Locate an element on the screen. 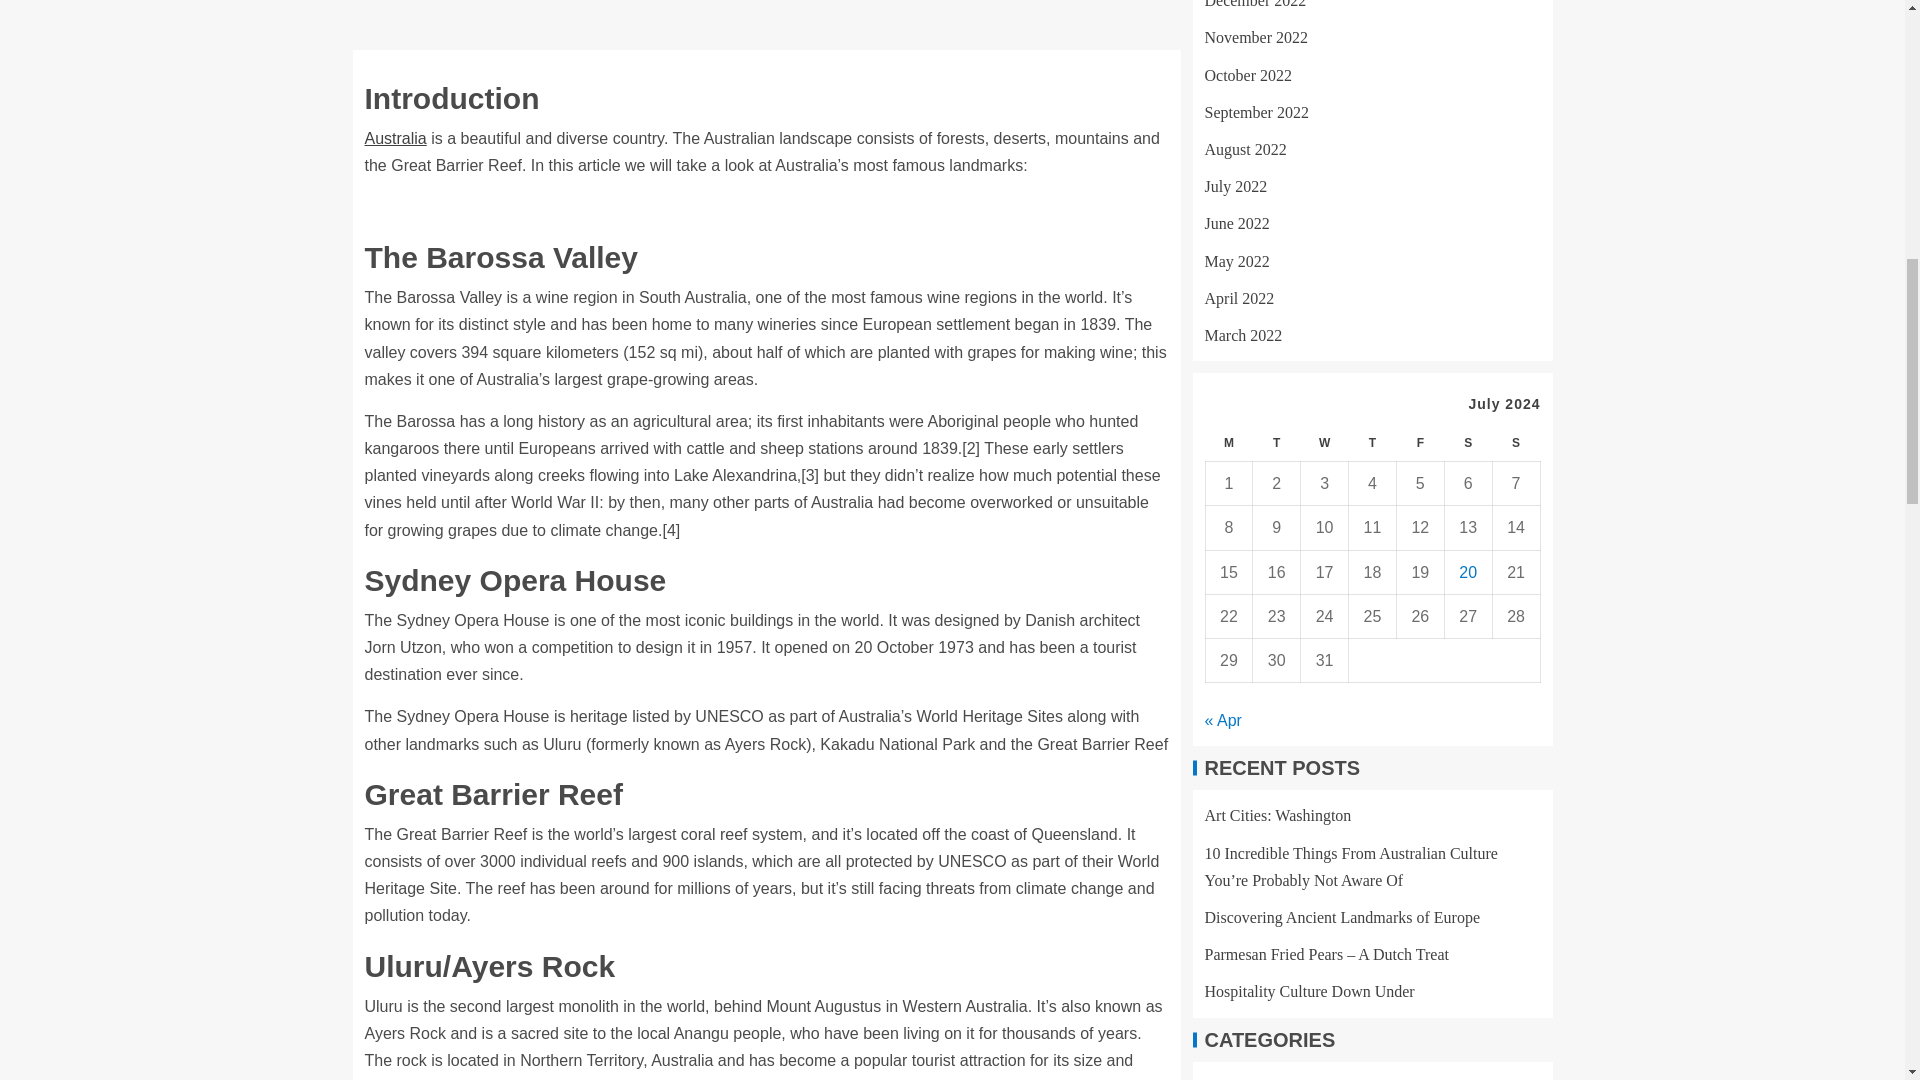 The width and height of the screenshot is (1920, 1080). Australia is located at coordinates (395, 138).